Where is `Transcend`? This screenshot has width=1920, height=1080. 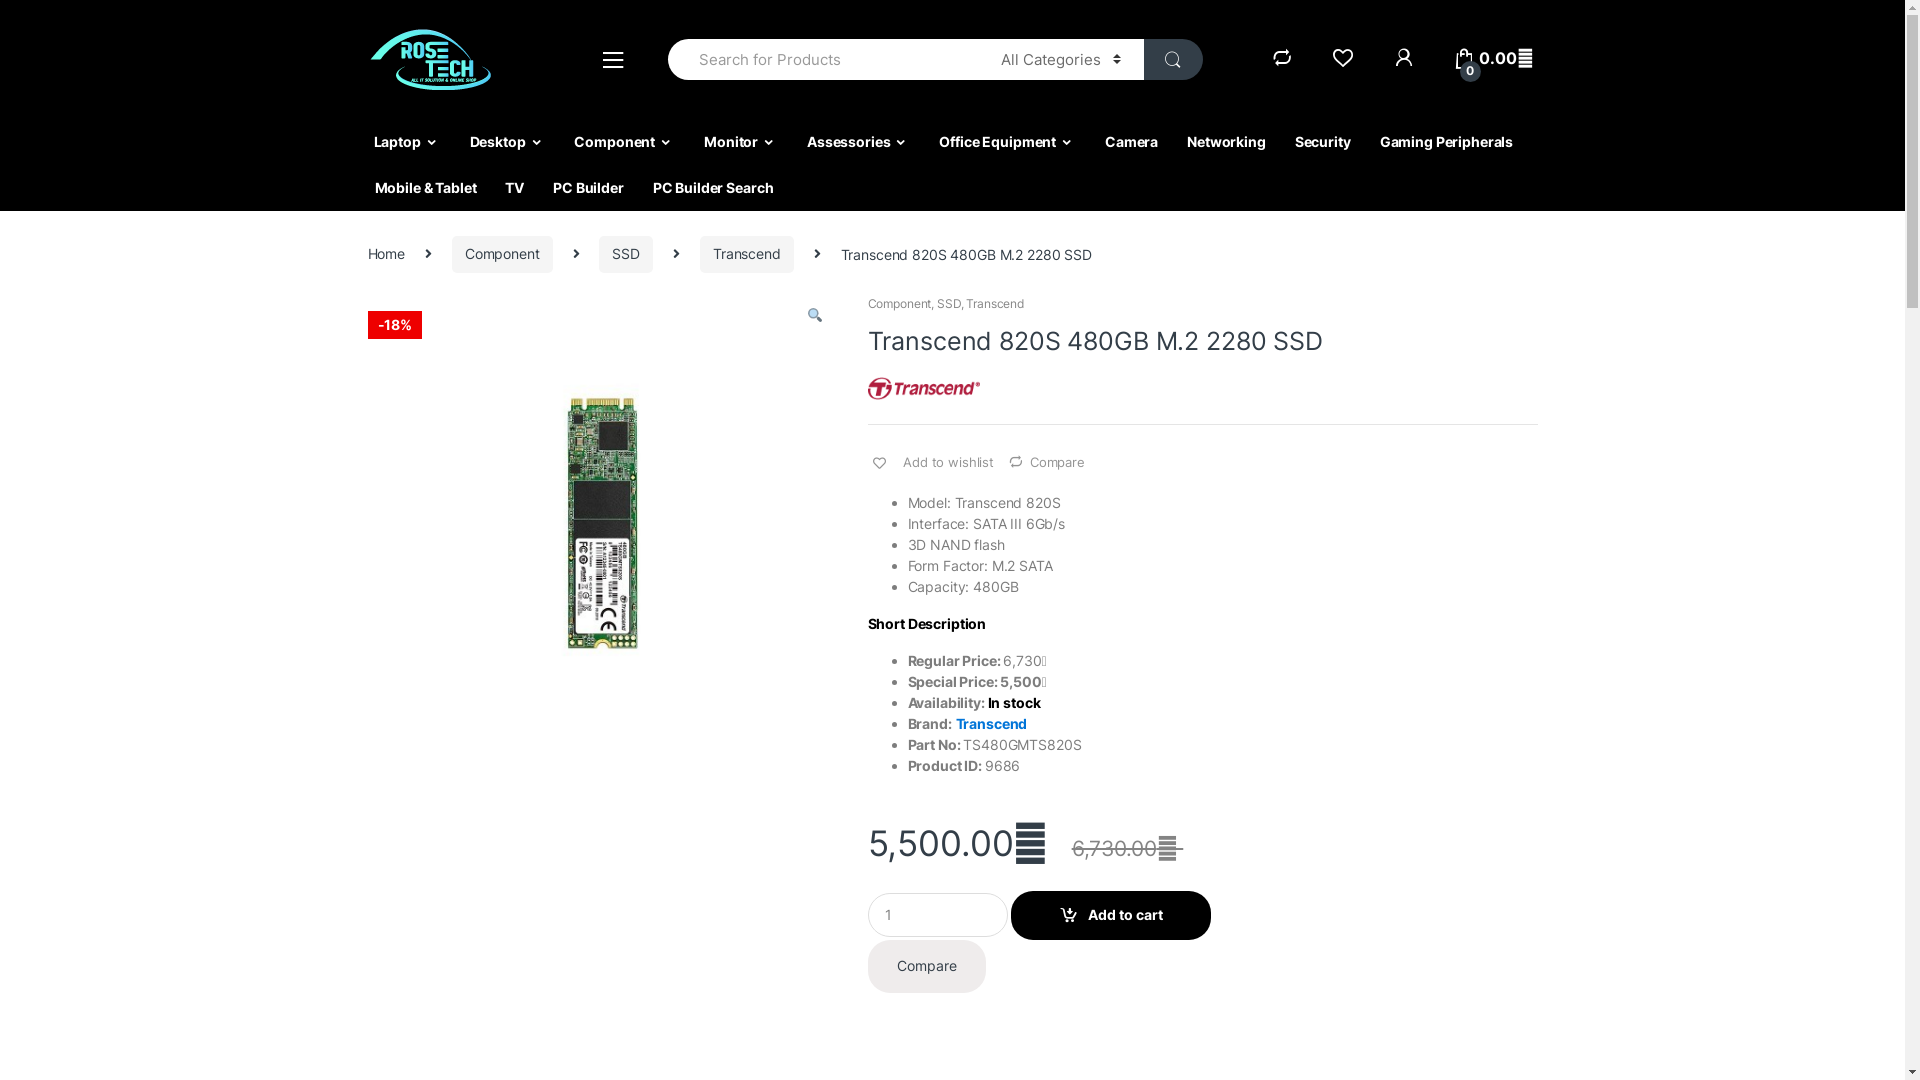 Transcend is located at coordinates (747, 254).